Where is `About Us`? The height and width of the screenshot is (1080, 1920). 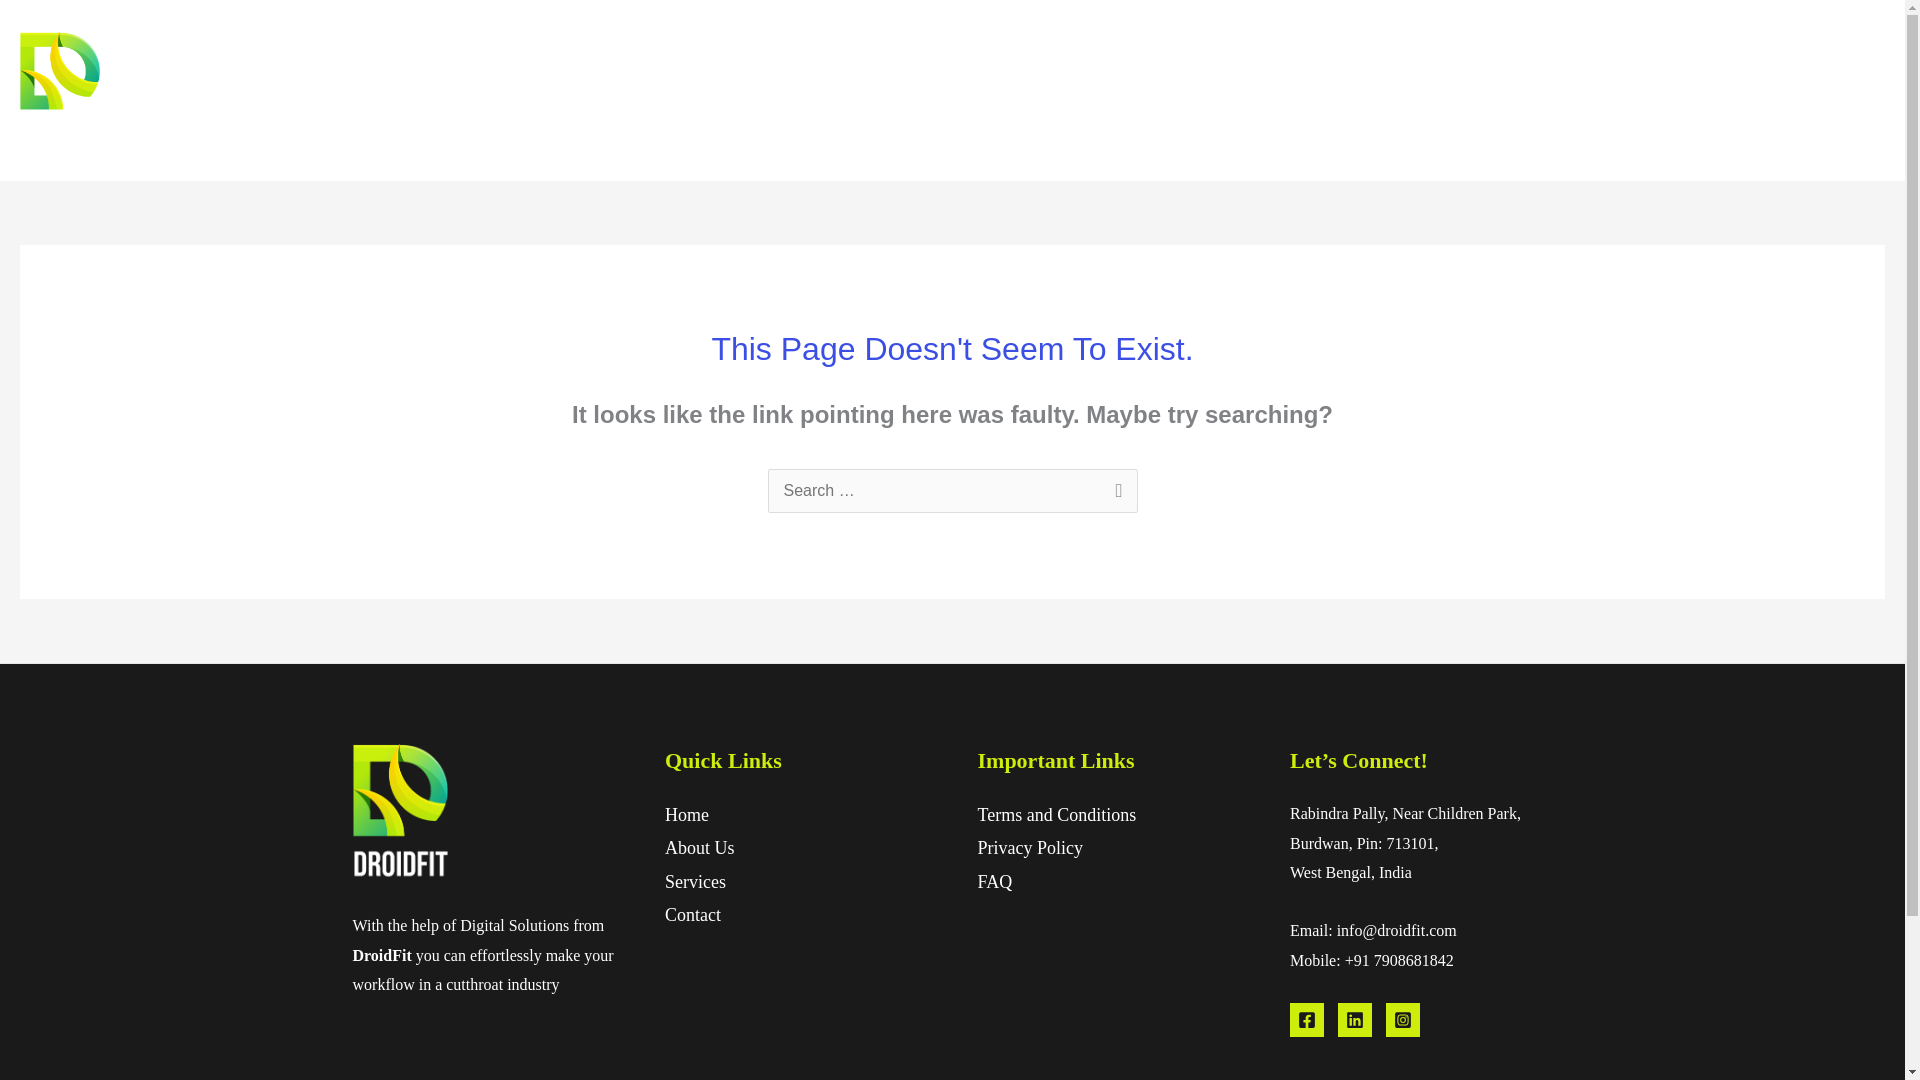
About Us is located at coordinates (700, 848).